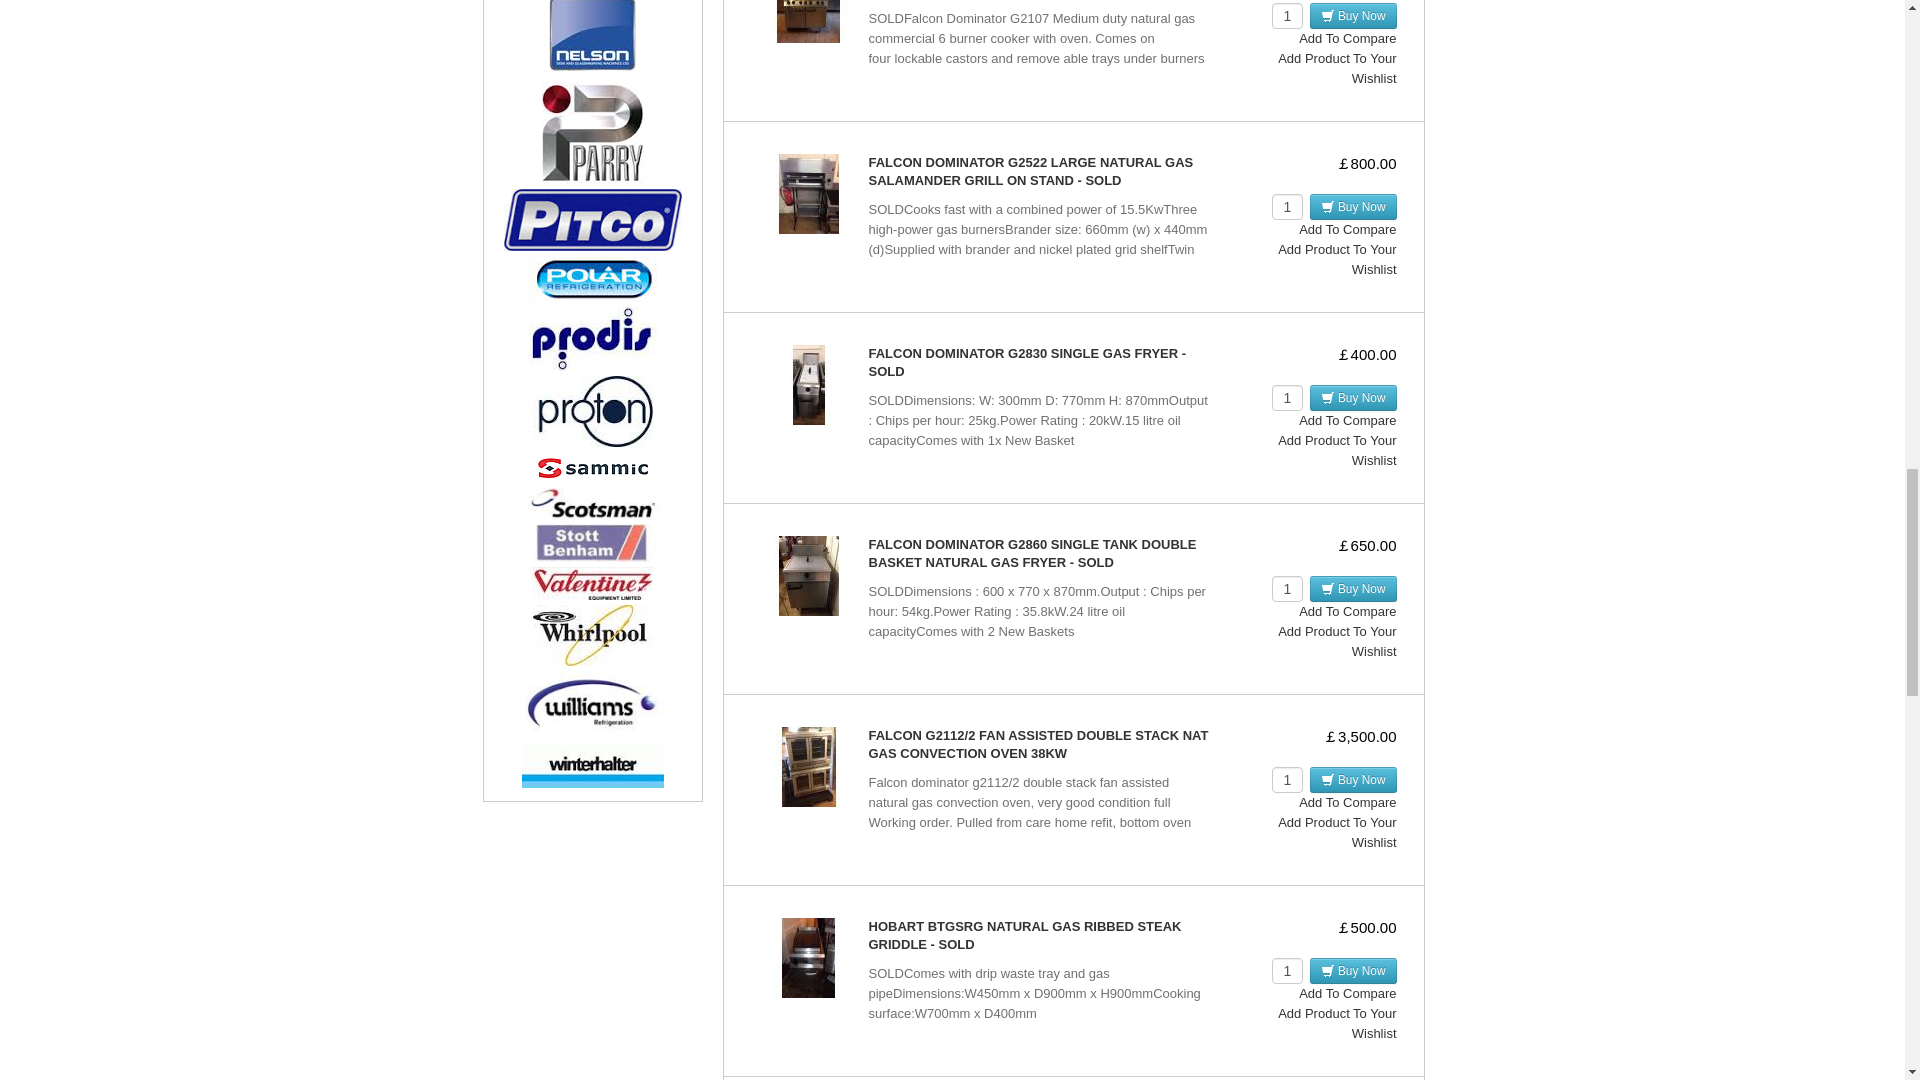 The image size is (1920, 1080). I want to click on 1, so click(1287, 588).